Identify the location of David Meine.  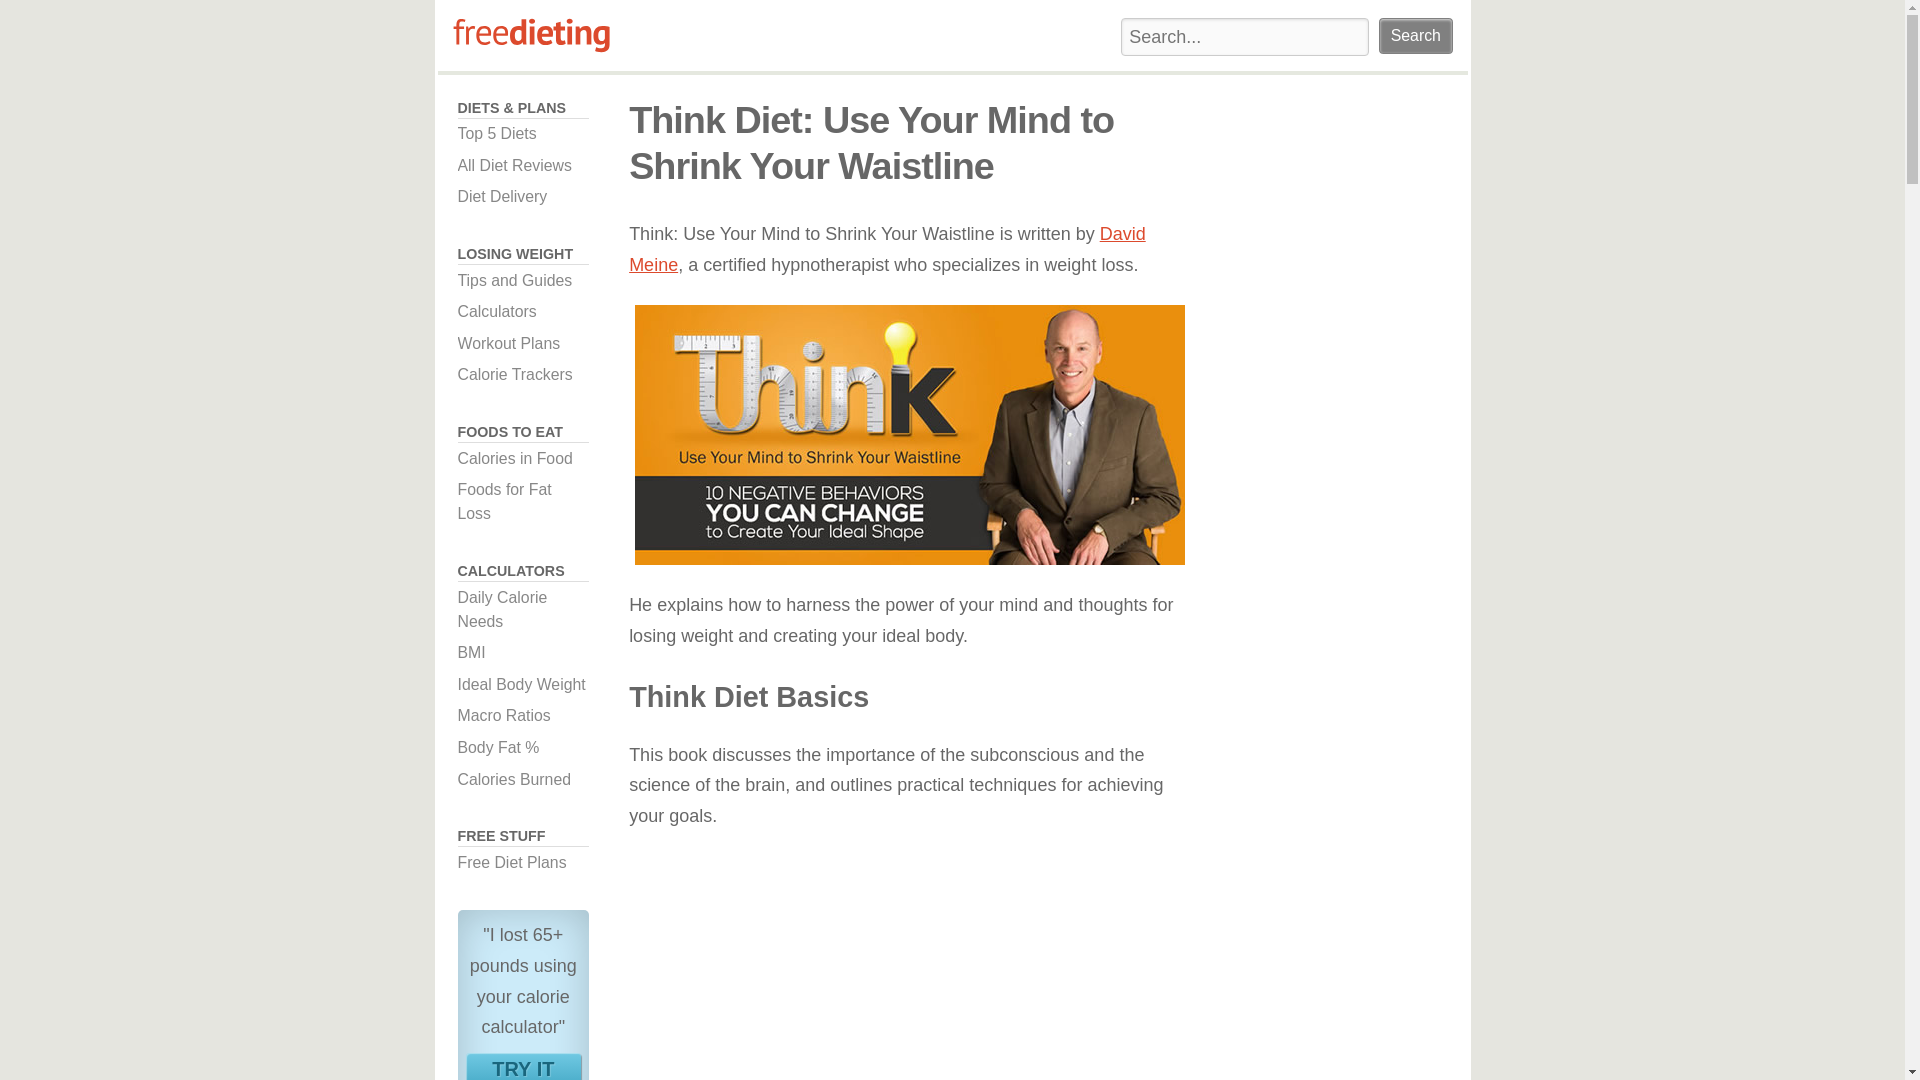
(524, 344).